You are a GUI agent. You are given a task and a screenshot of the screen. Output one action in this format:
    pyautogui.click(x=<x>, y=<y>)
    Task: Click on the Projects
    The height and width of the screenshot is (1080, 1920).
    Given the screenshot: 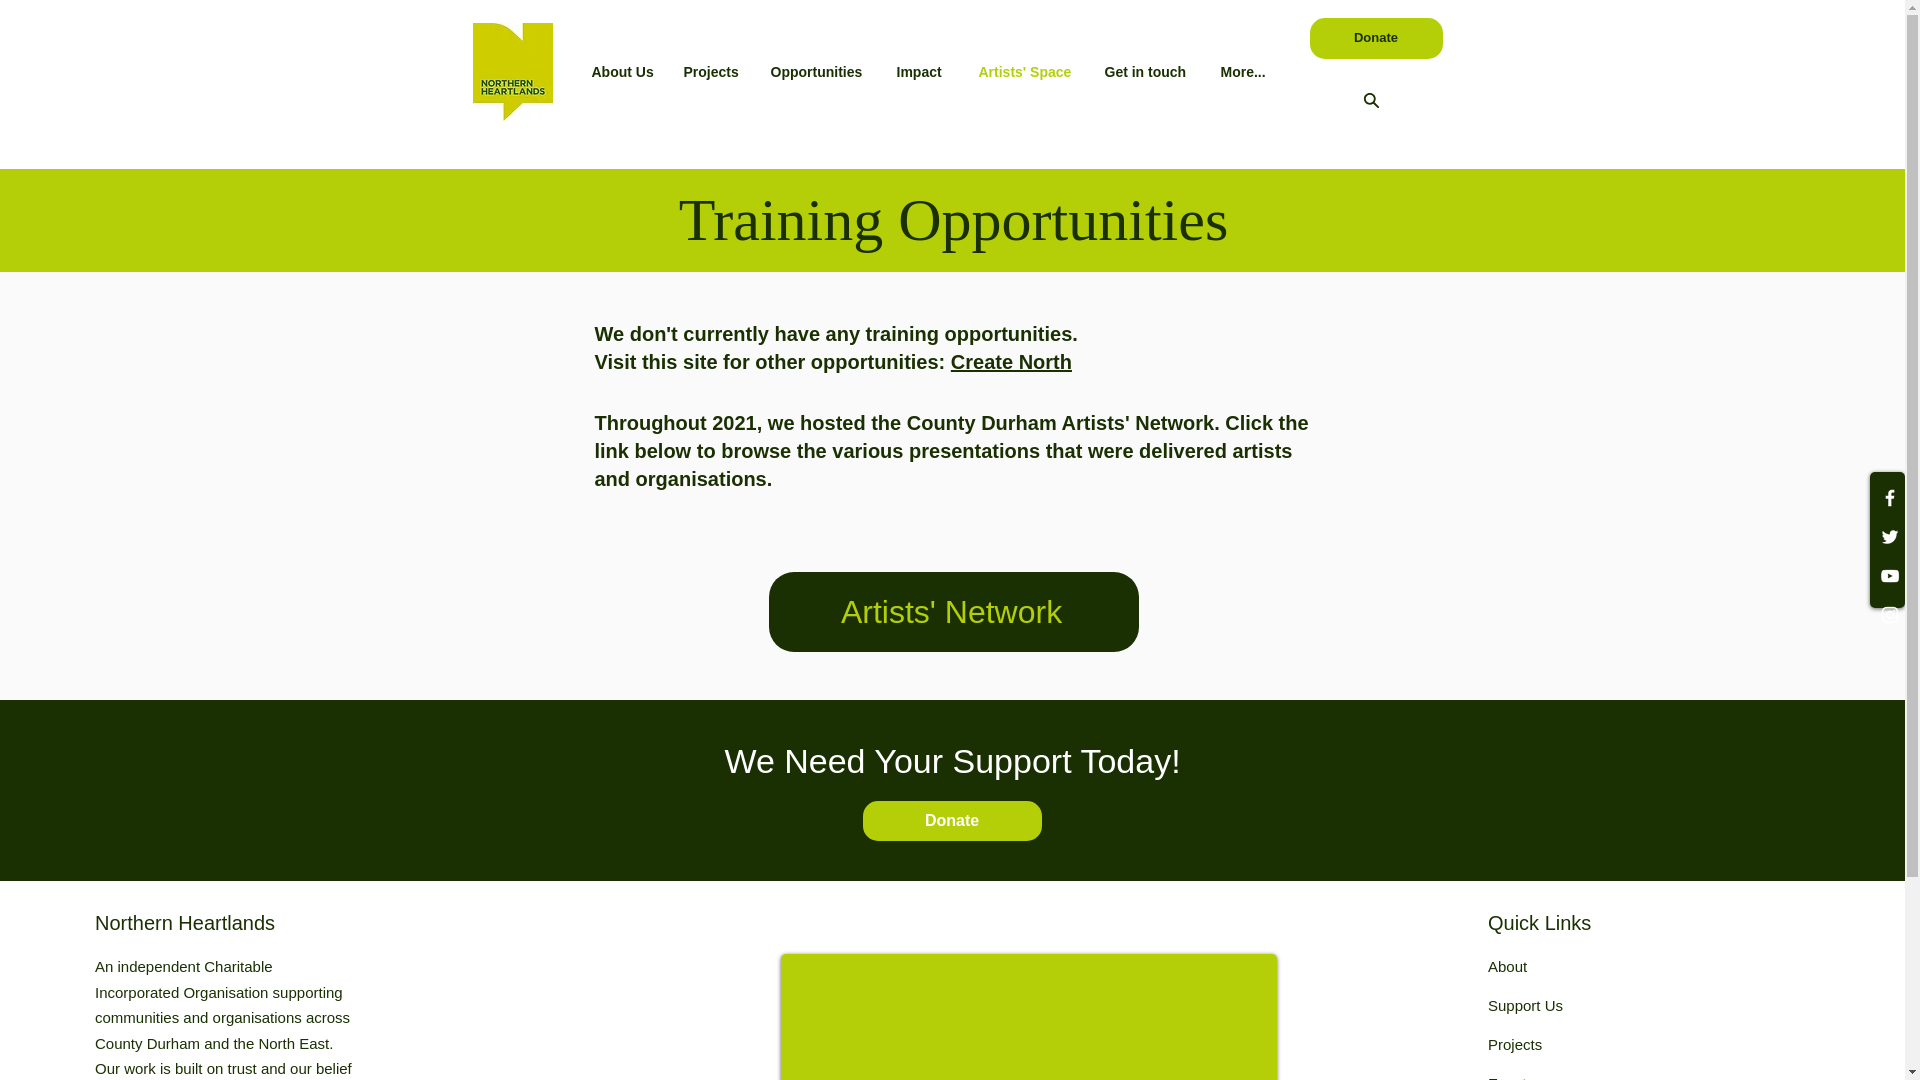 What is the action you would take?
    pyautogui.click(x=711, y=72)
    